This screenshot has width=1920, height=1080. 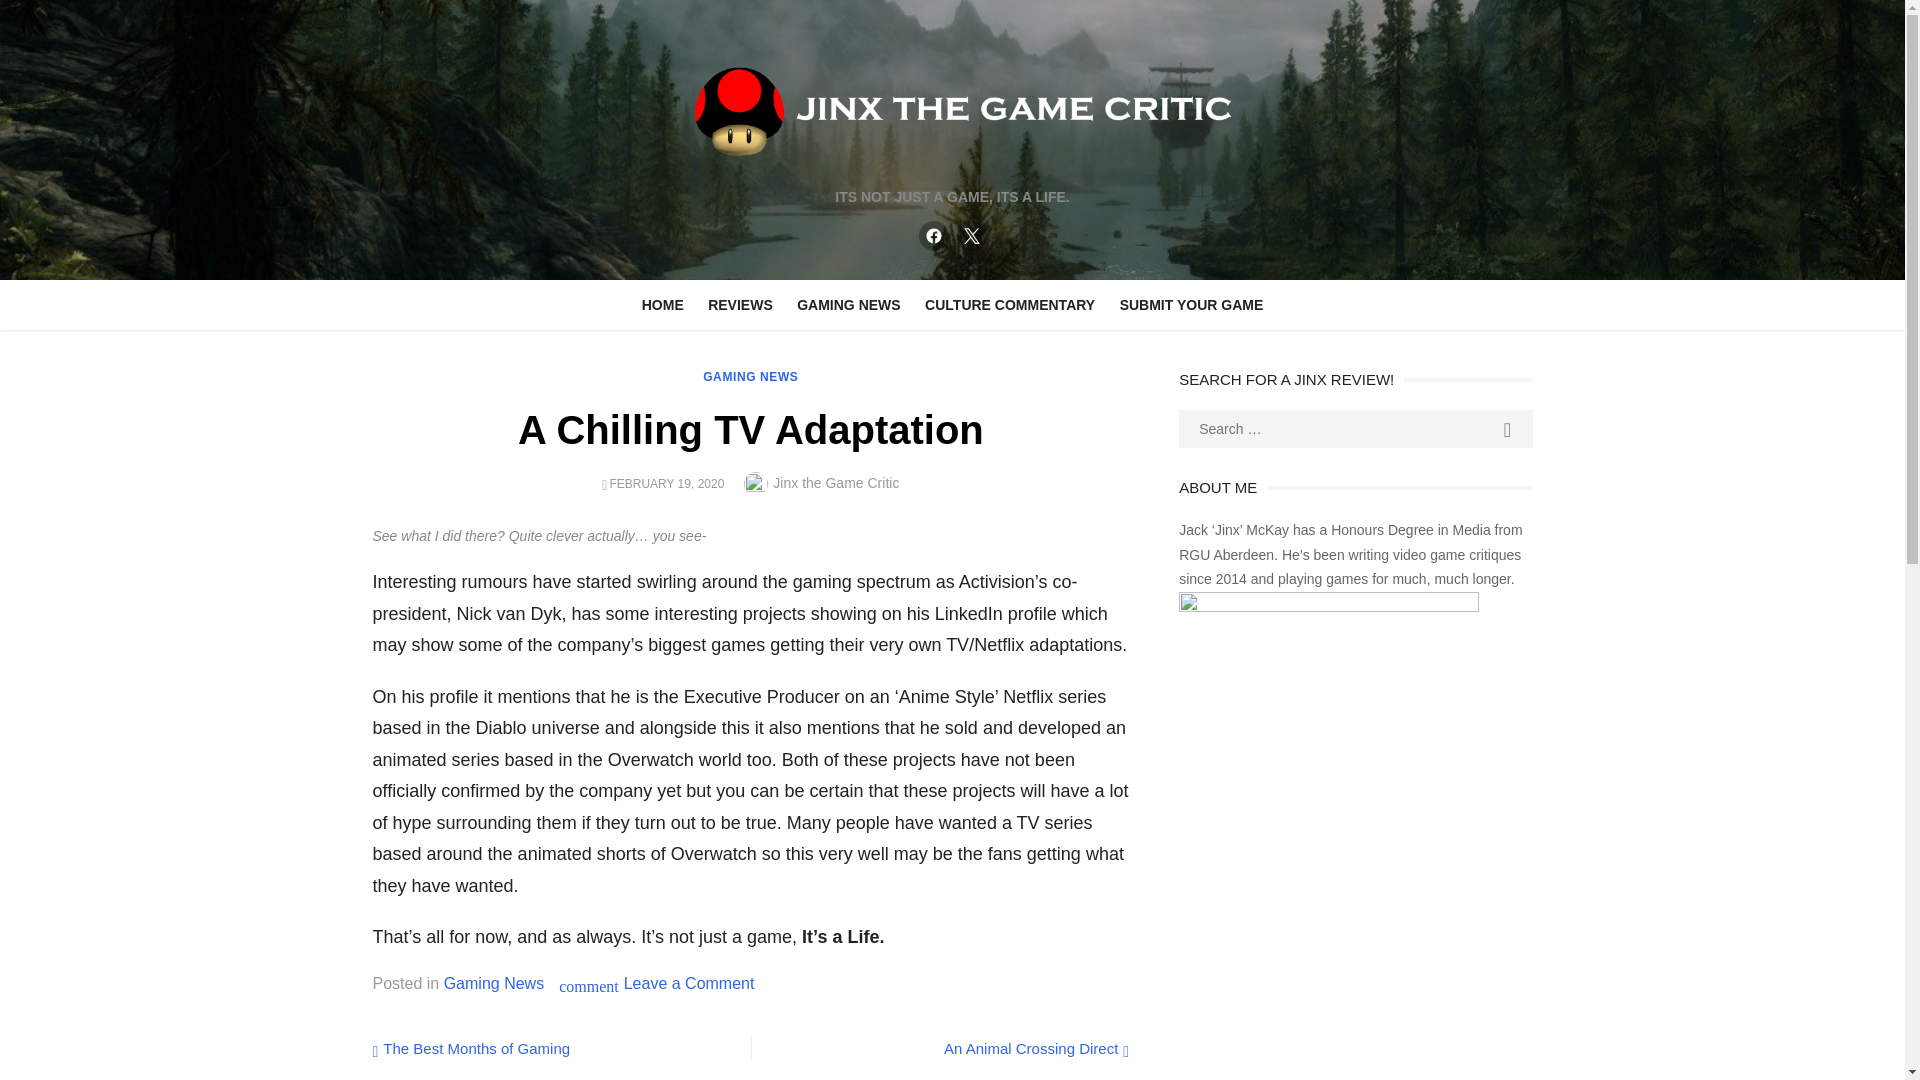 What do you see at coordinates (662, 305) in the screenshot?
I see `HOME` at bounding box center [662, 305].